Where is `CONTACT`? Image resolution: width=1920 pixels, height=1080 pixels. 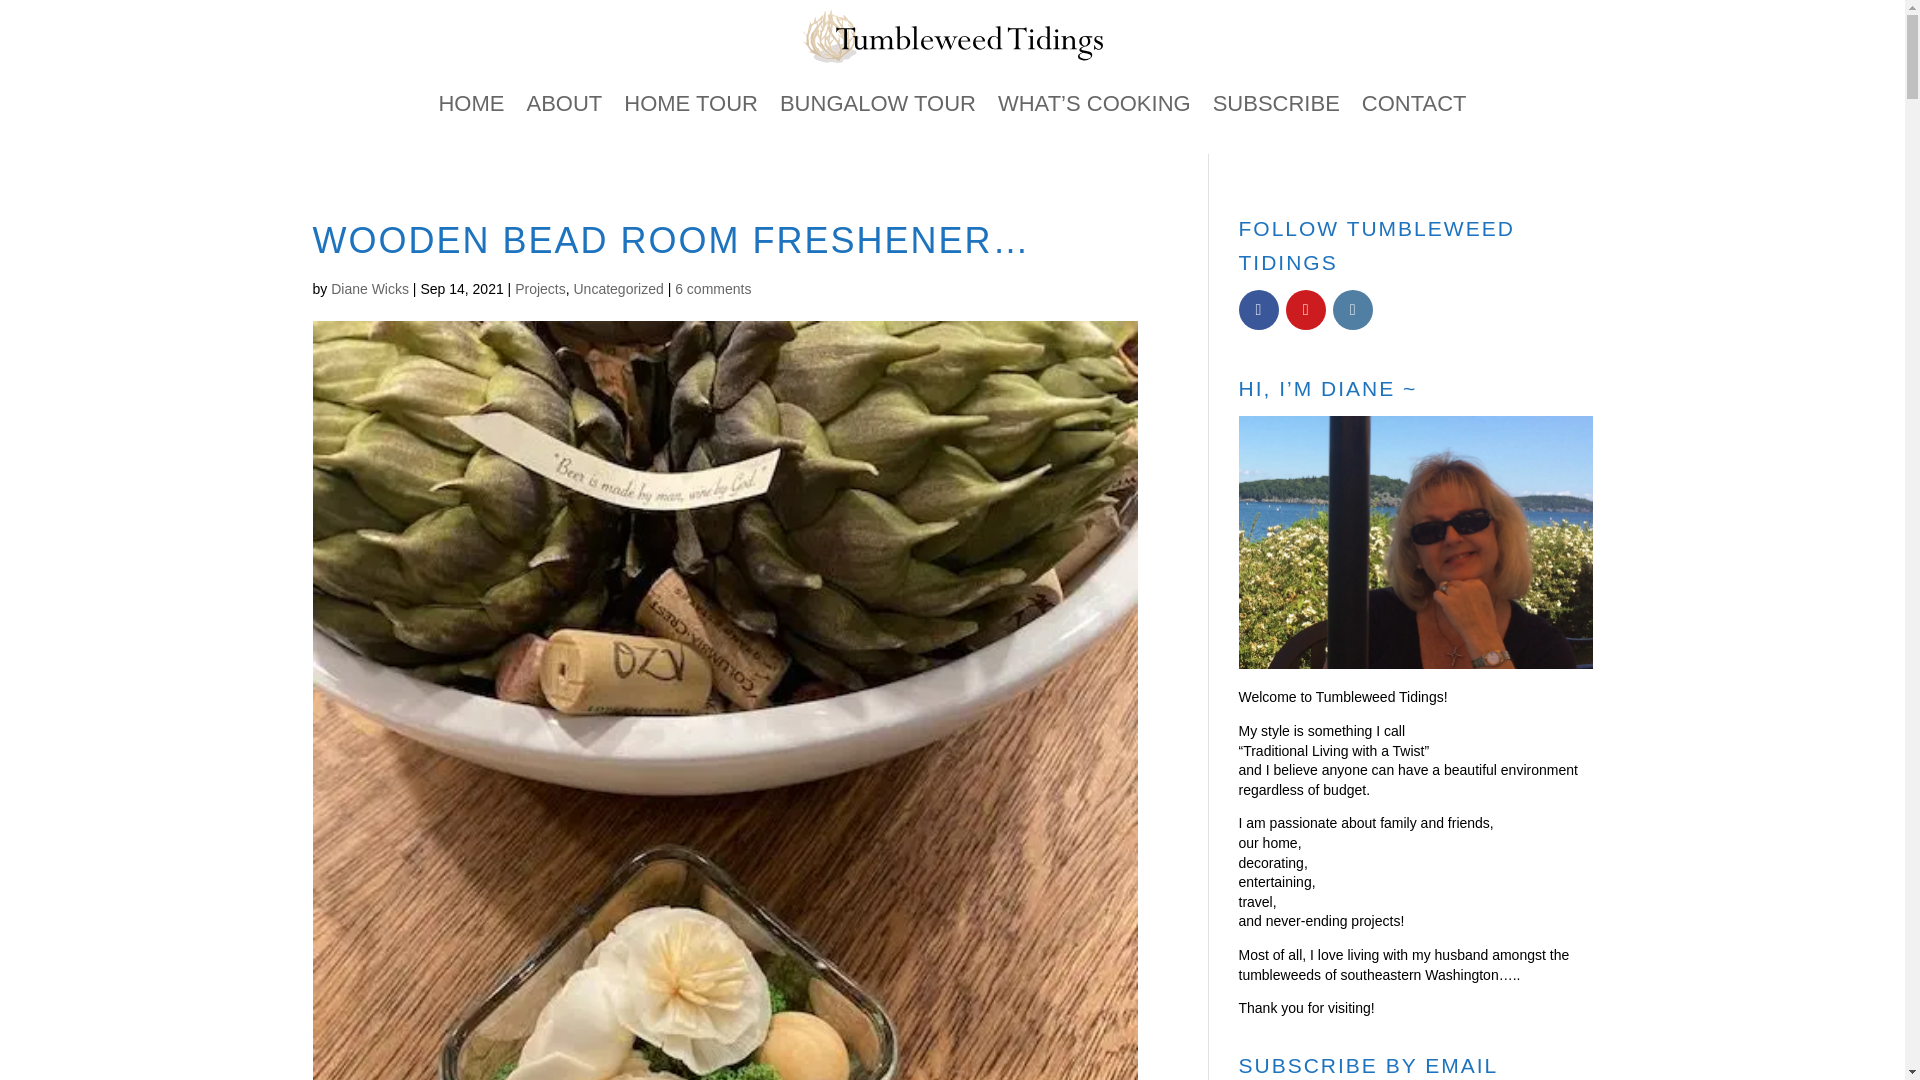 CONTACT is located at coordinates (1414, 103).